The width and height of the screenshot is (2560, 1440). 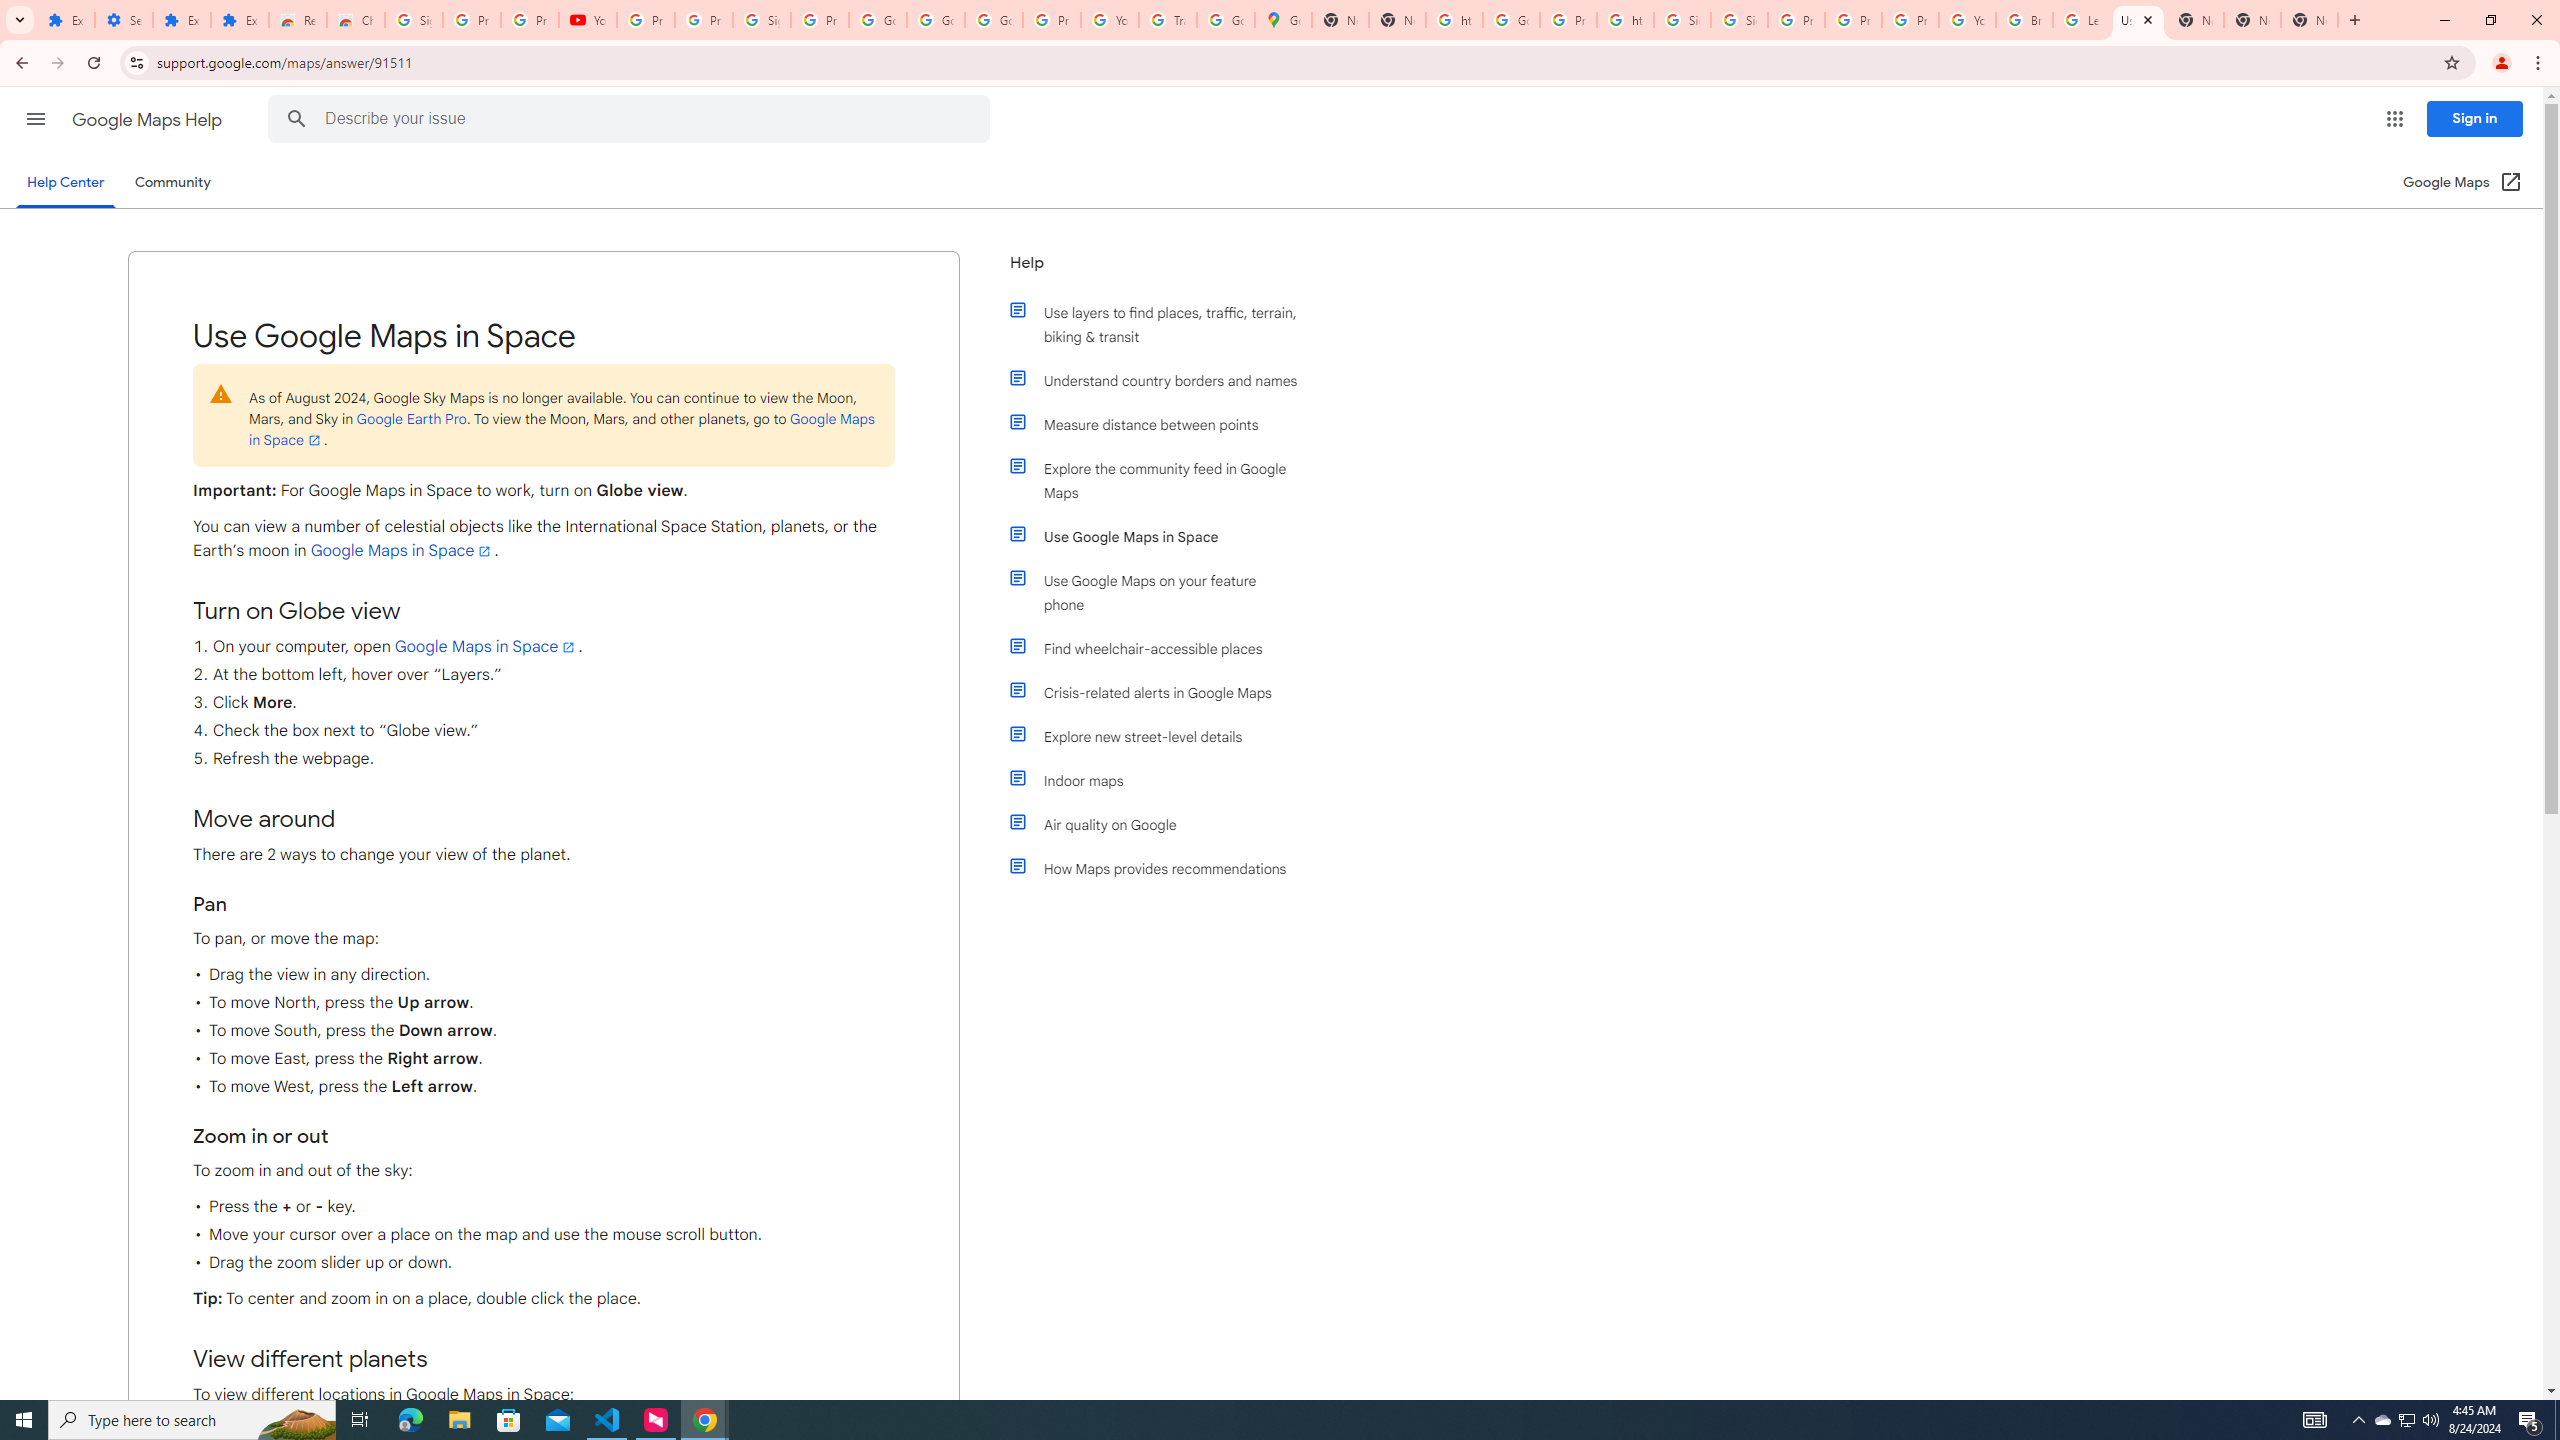 I want to click on Community, so click(x=172, y=182).